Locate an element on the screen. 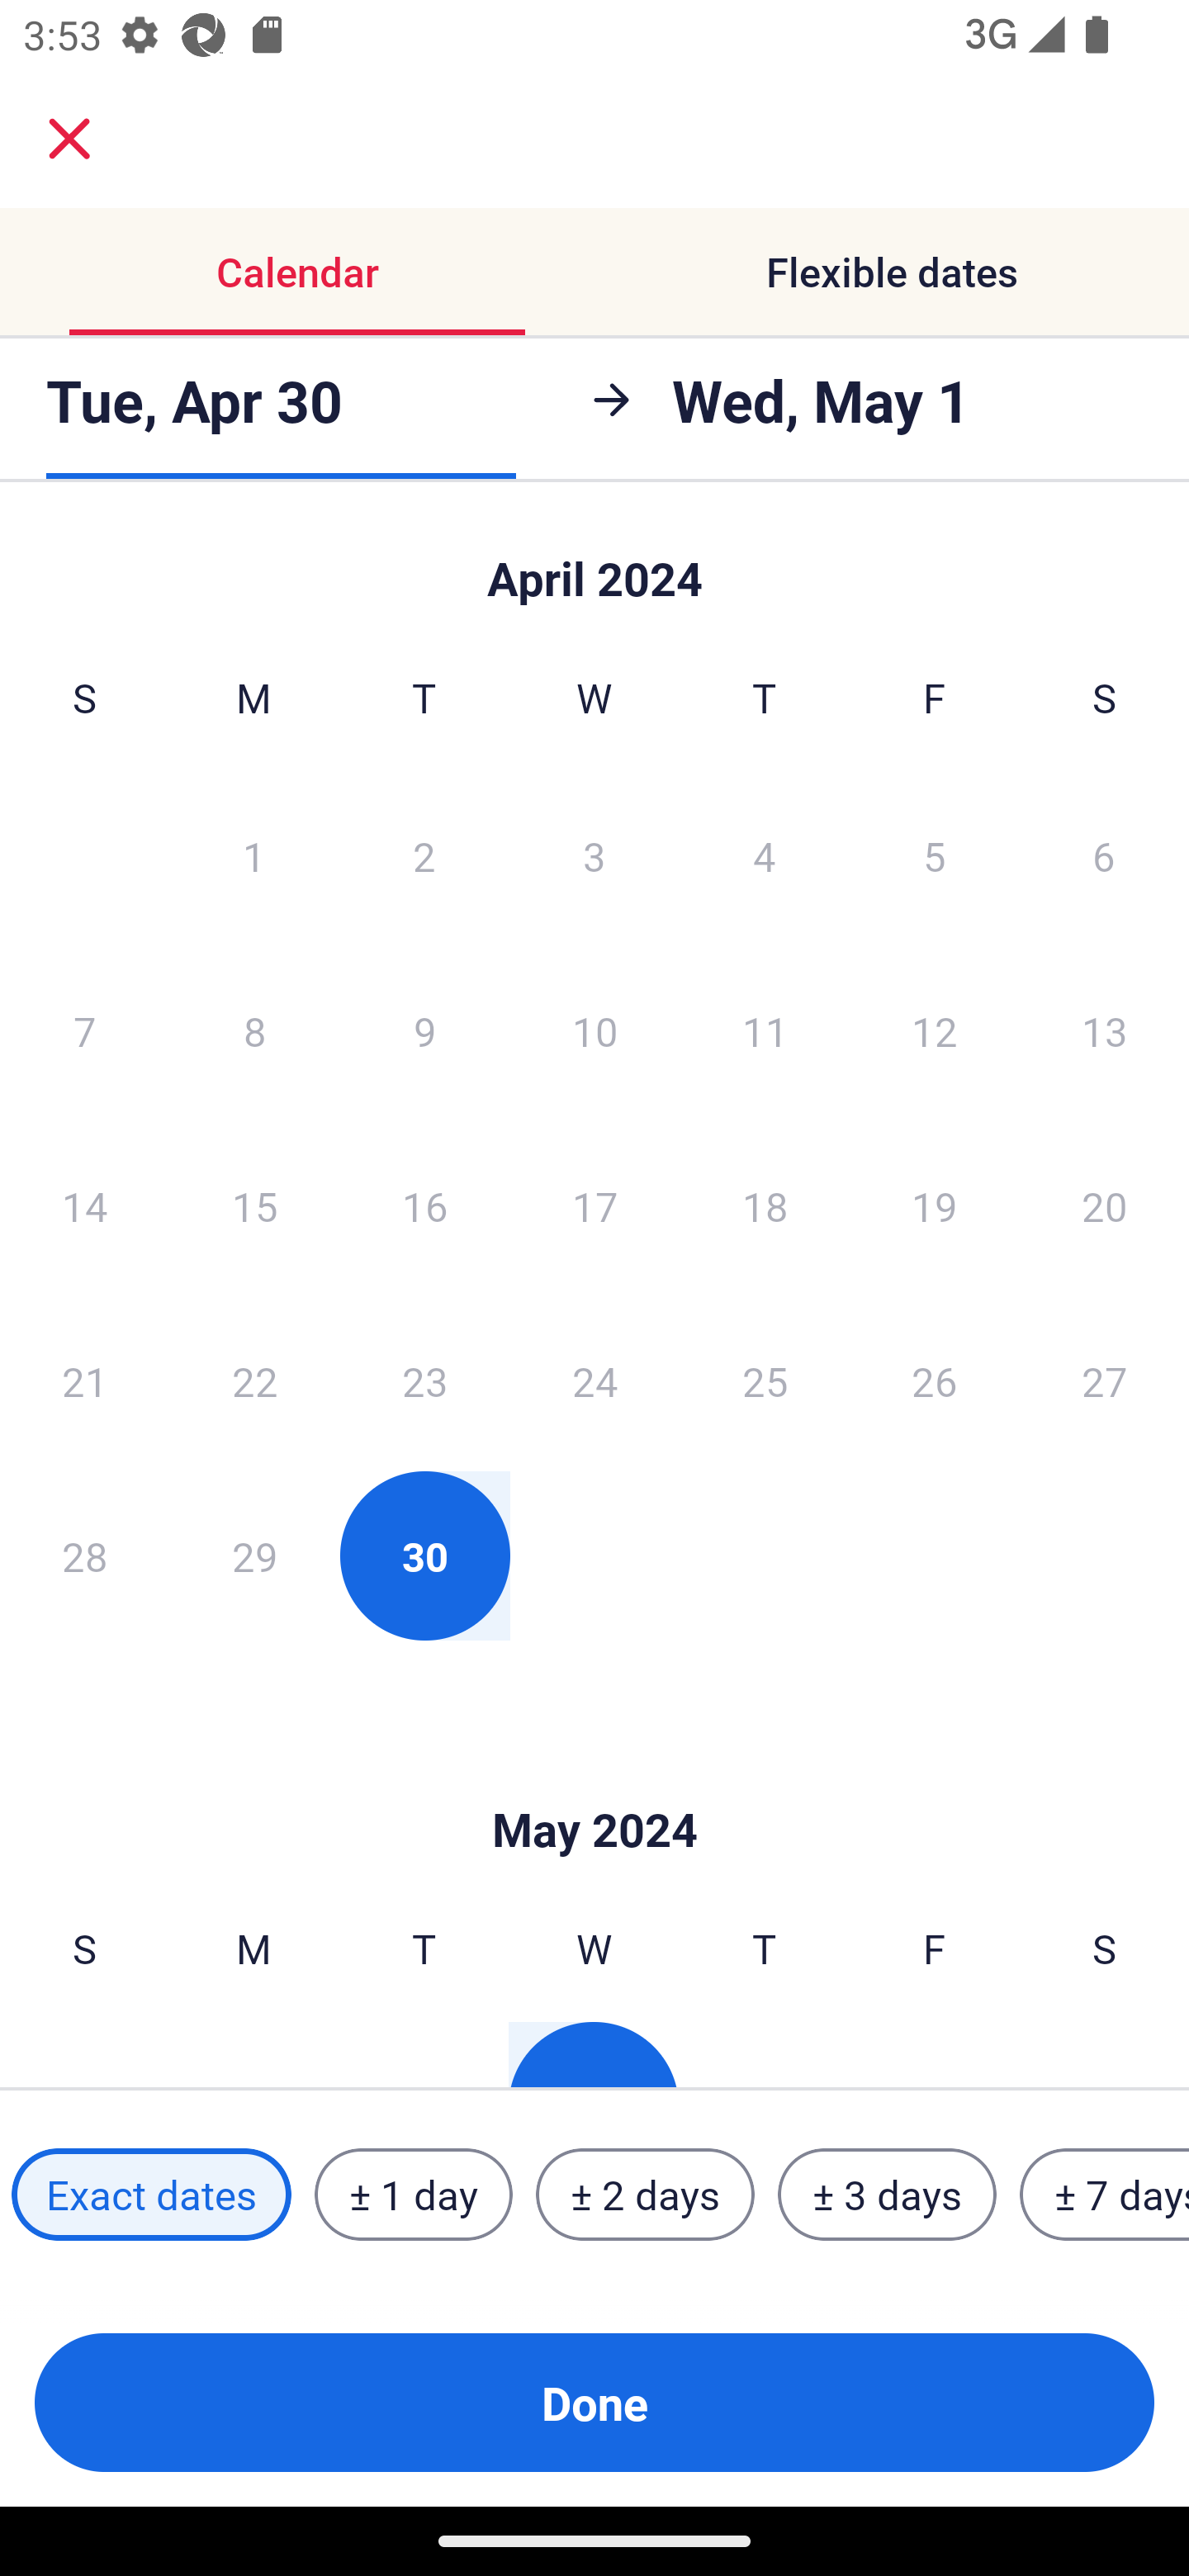 The height and width of the screenshot is (2576, 1189). 14 Sunday, April 14, 2024 is located at coordinates (84, 1205).